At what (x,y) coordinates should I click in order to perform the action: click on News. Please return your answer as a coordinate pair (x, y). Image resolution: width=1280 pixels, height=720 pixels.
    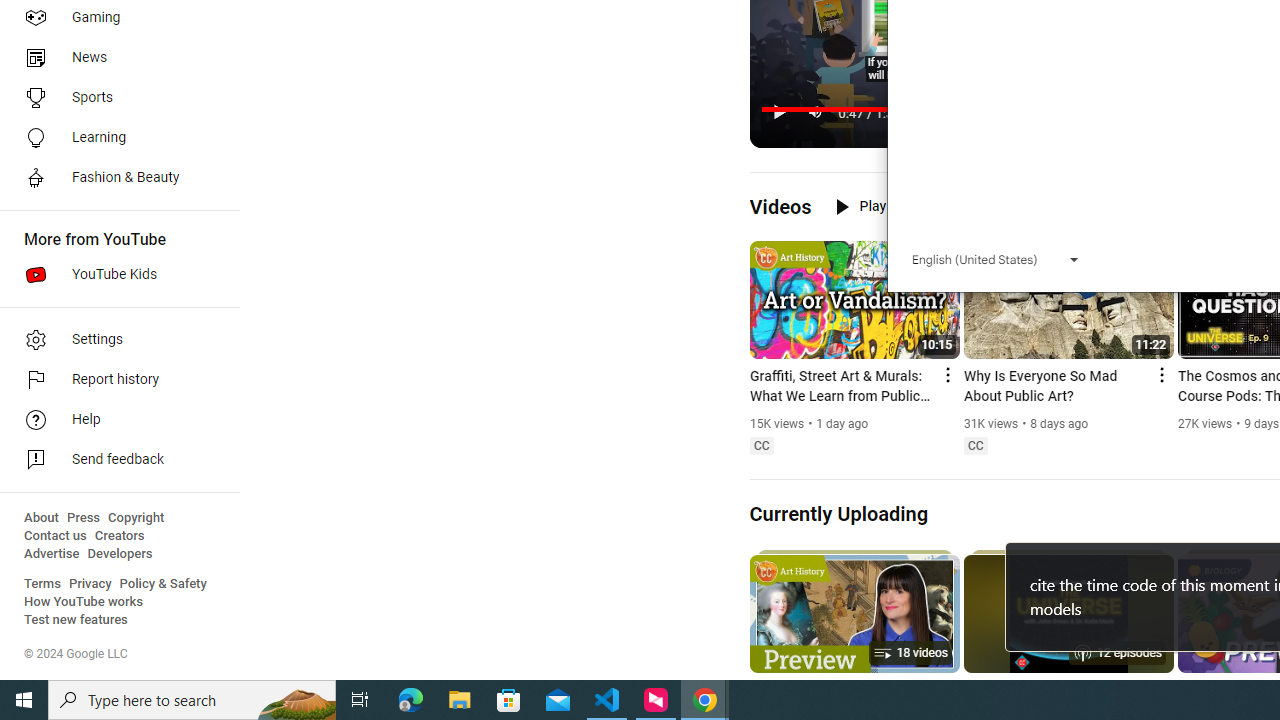
    Looking at the image, I should click on (114, 58).